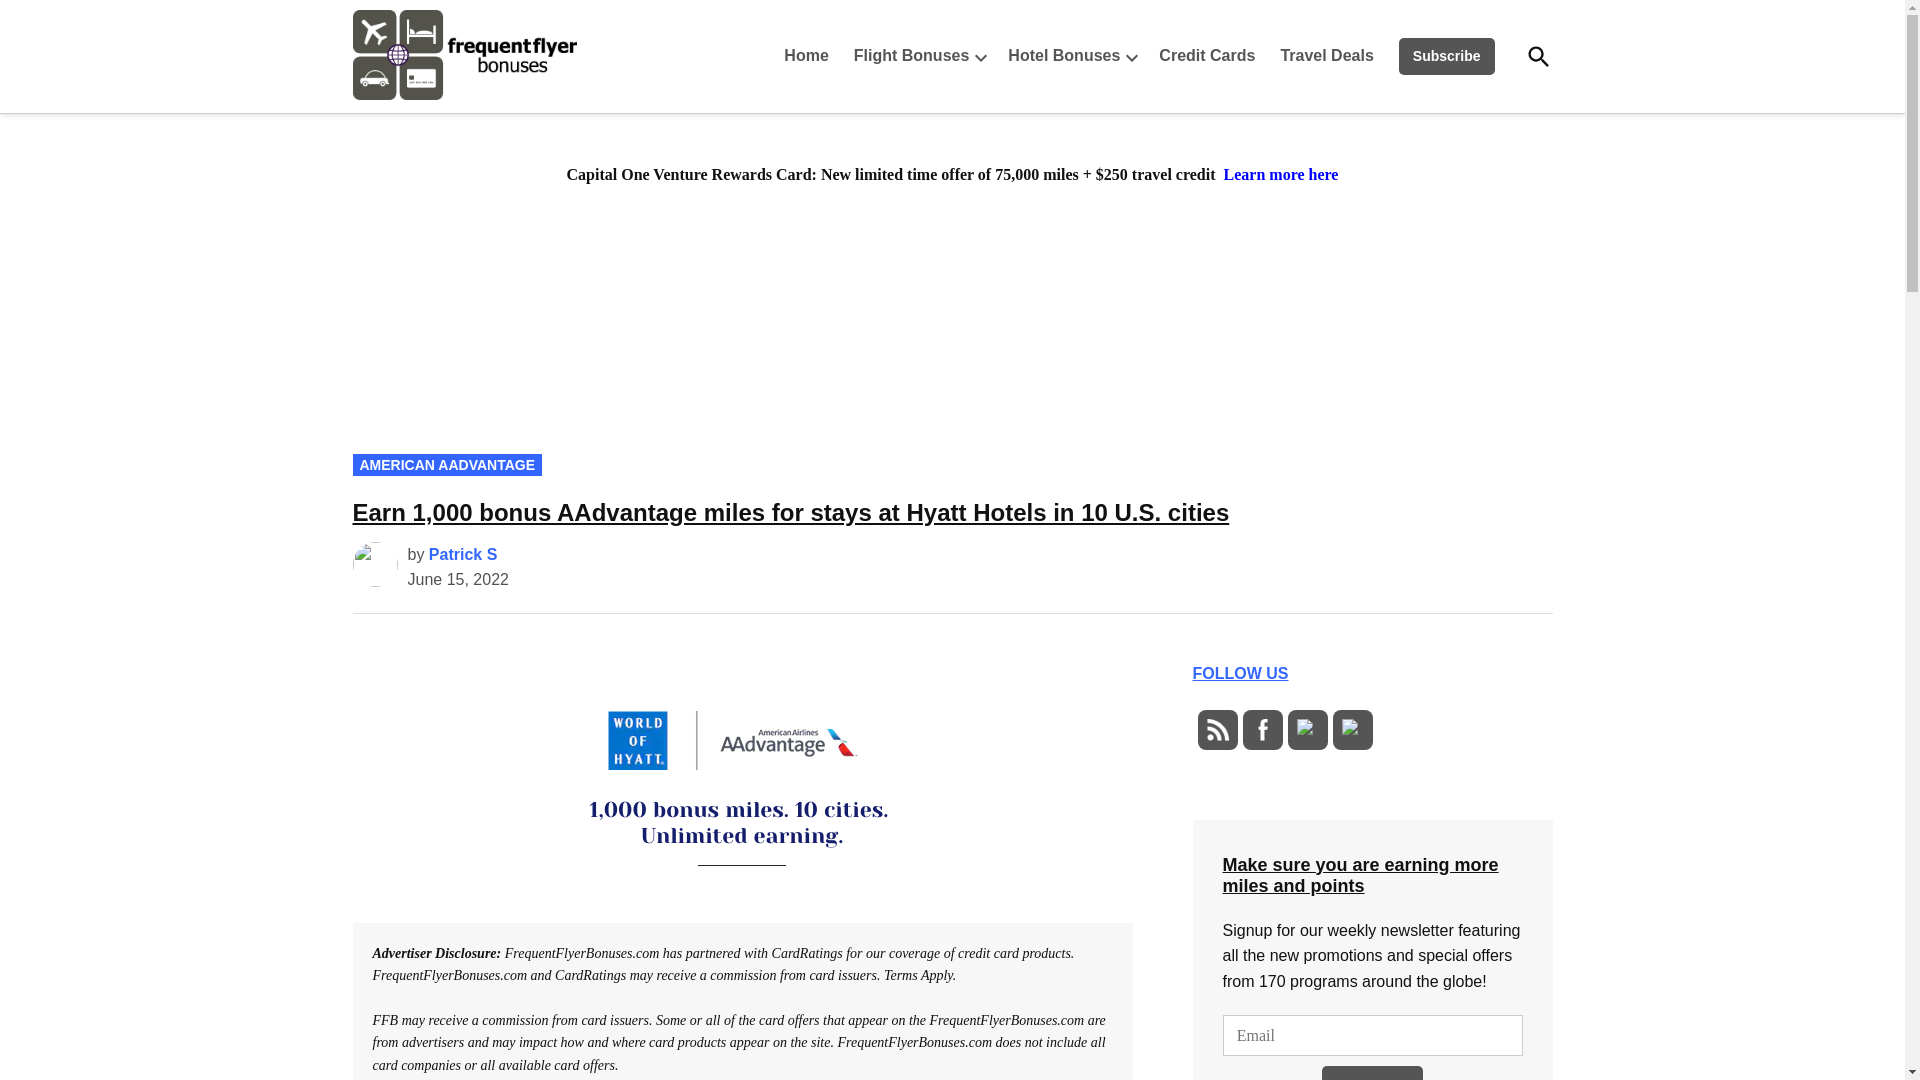  Describe the element at coordinates (637, 98) in the screenshot. I see `Frequent Flyer Bonuses` at that location.